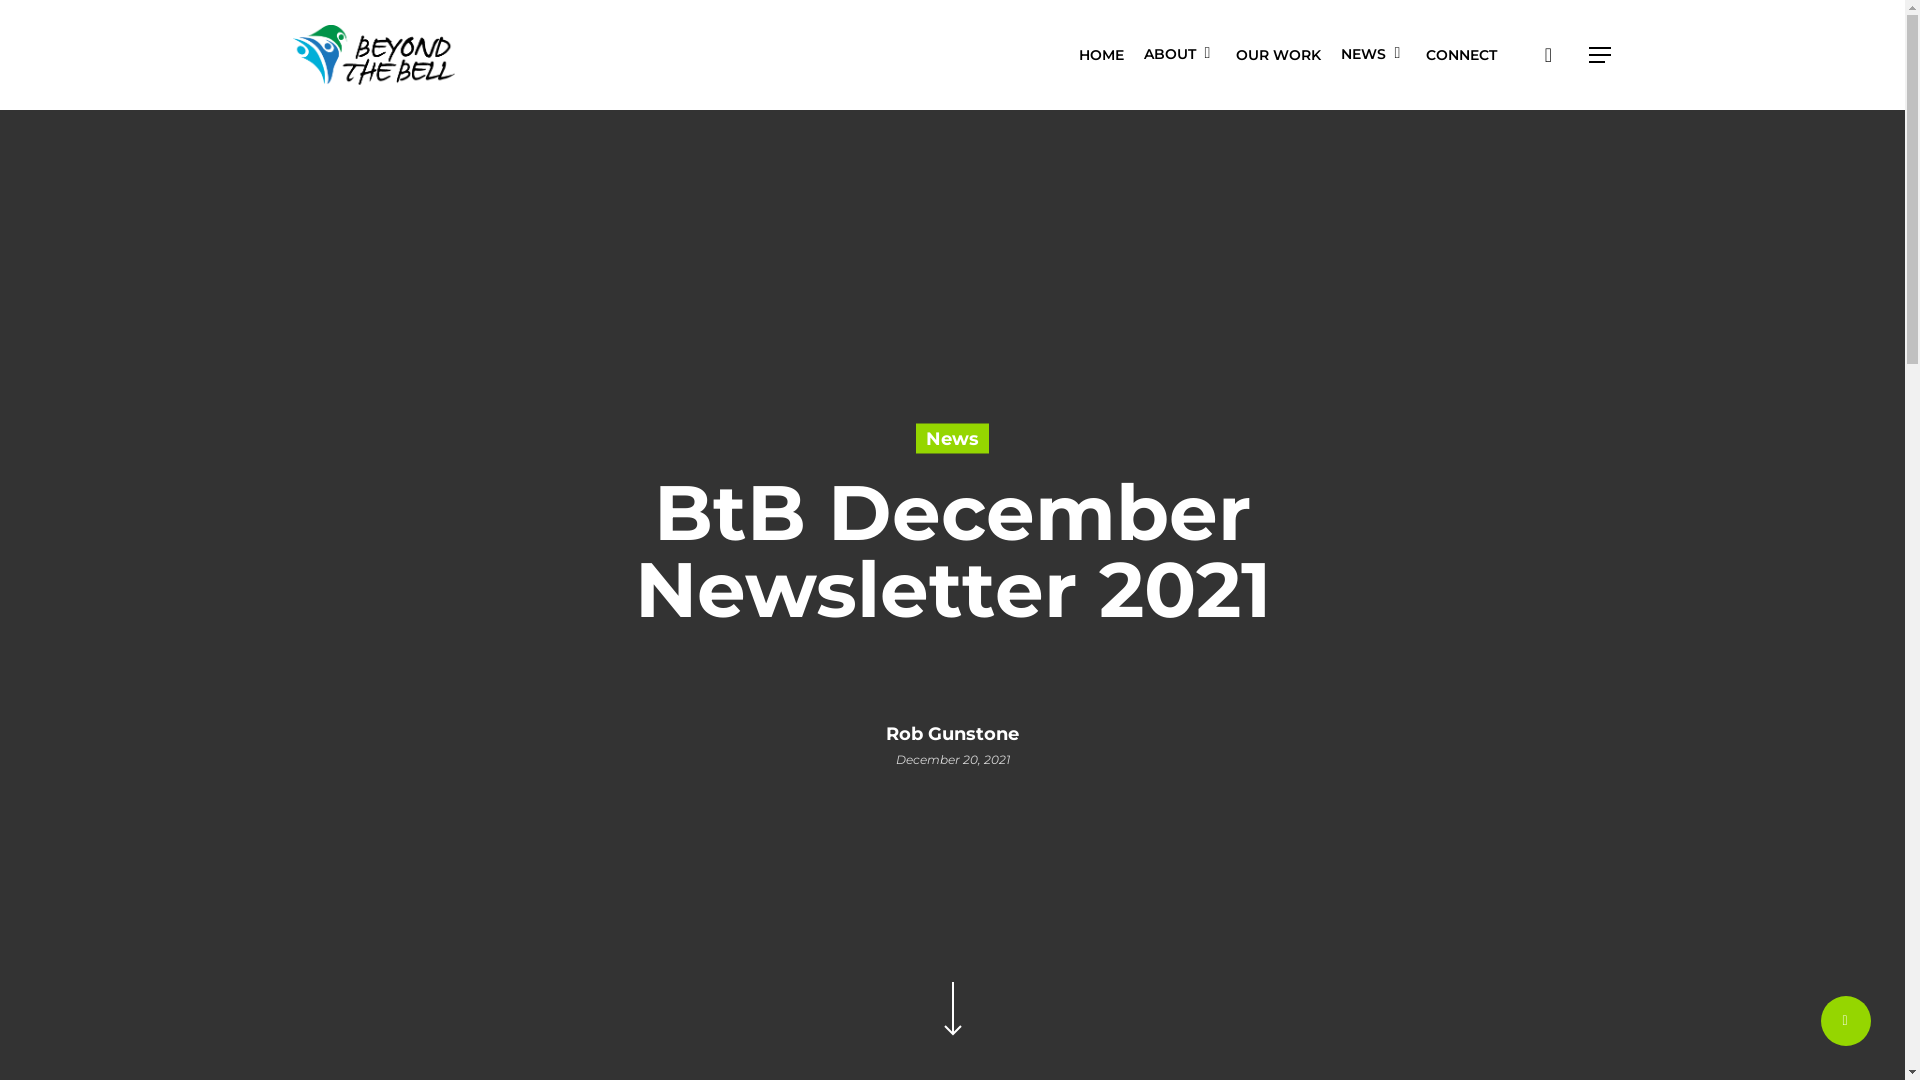  What do you see at coordinates (952, 438) in the screenshot?
I see `News` at bounding box center [952, 438].